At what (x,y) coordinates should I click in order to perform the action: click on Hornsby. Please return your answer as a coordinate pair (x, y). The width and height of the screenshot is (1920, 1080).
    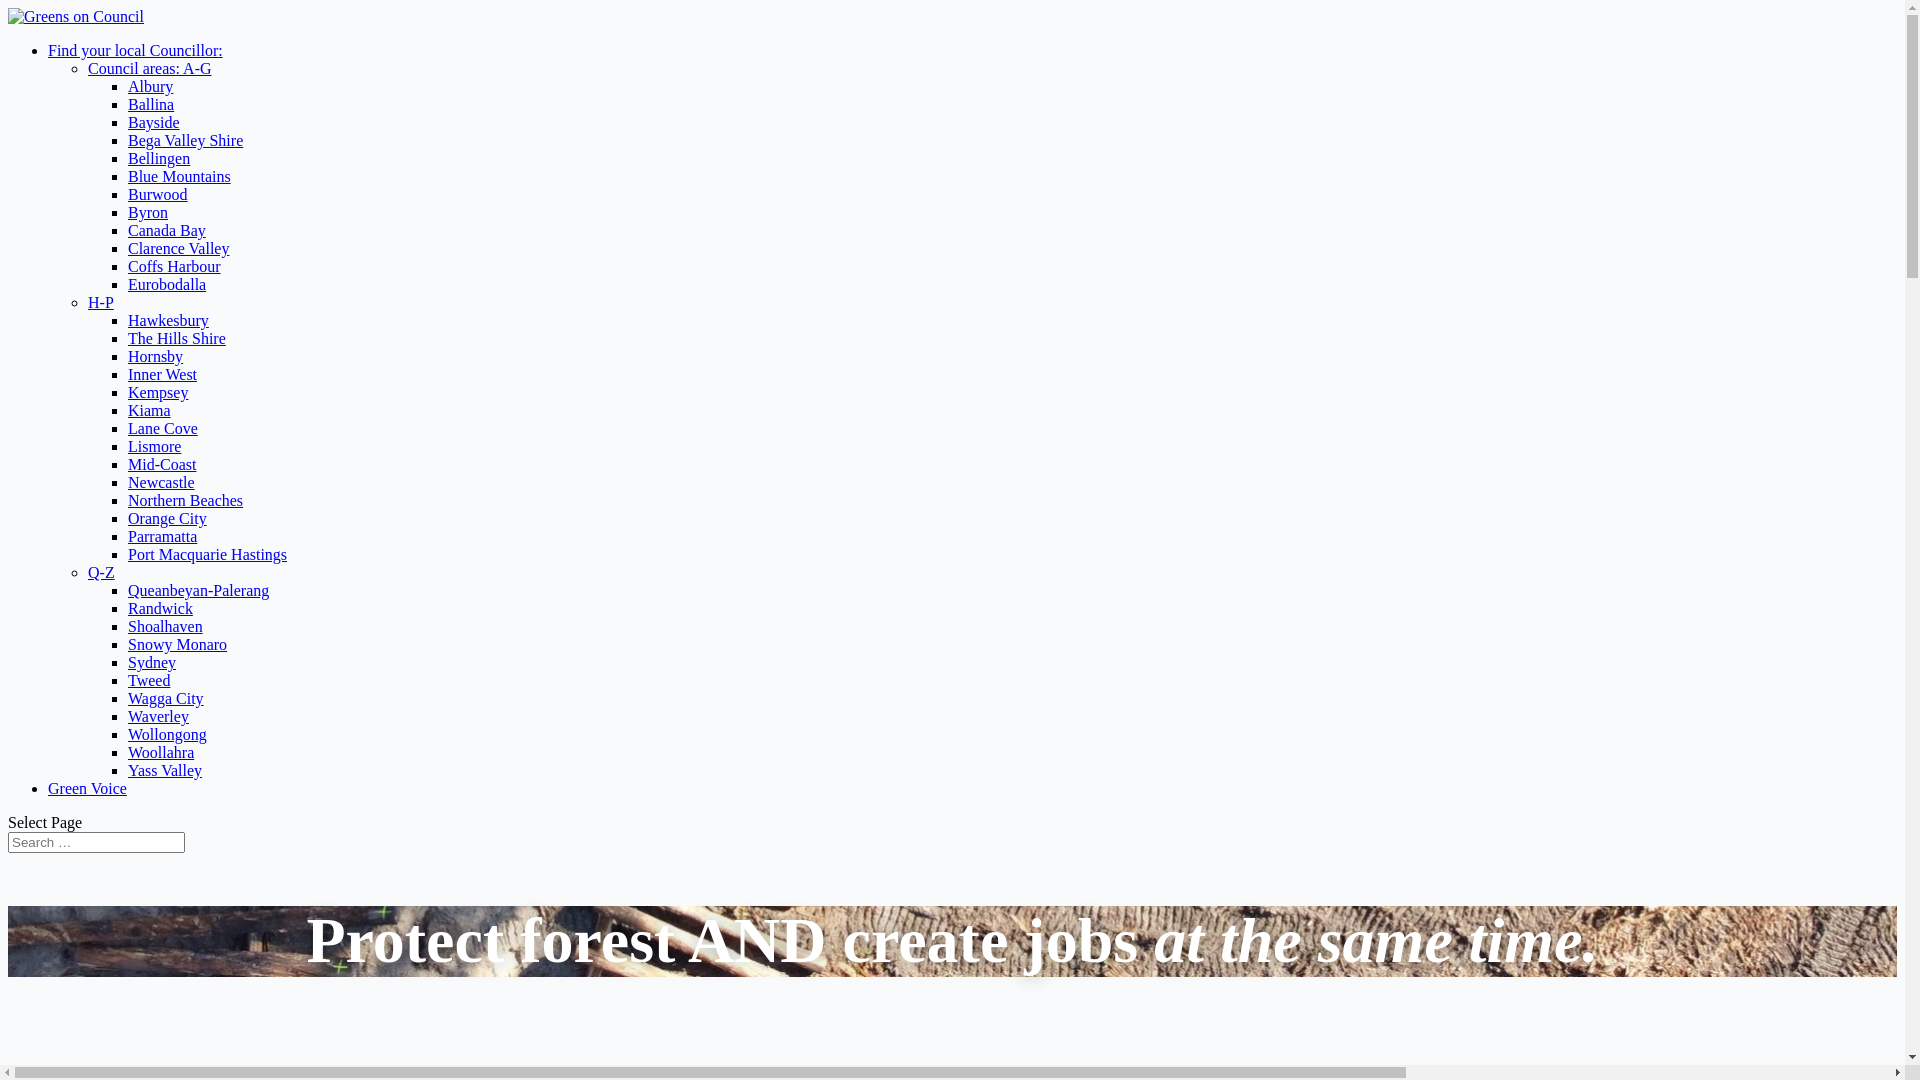
    Looking at the image, I should click on (156, 356).